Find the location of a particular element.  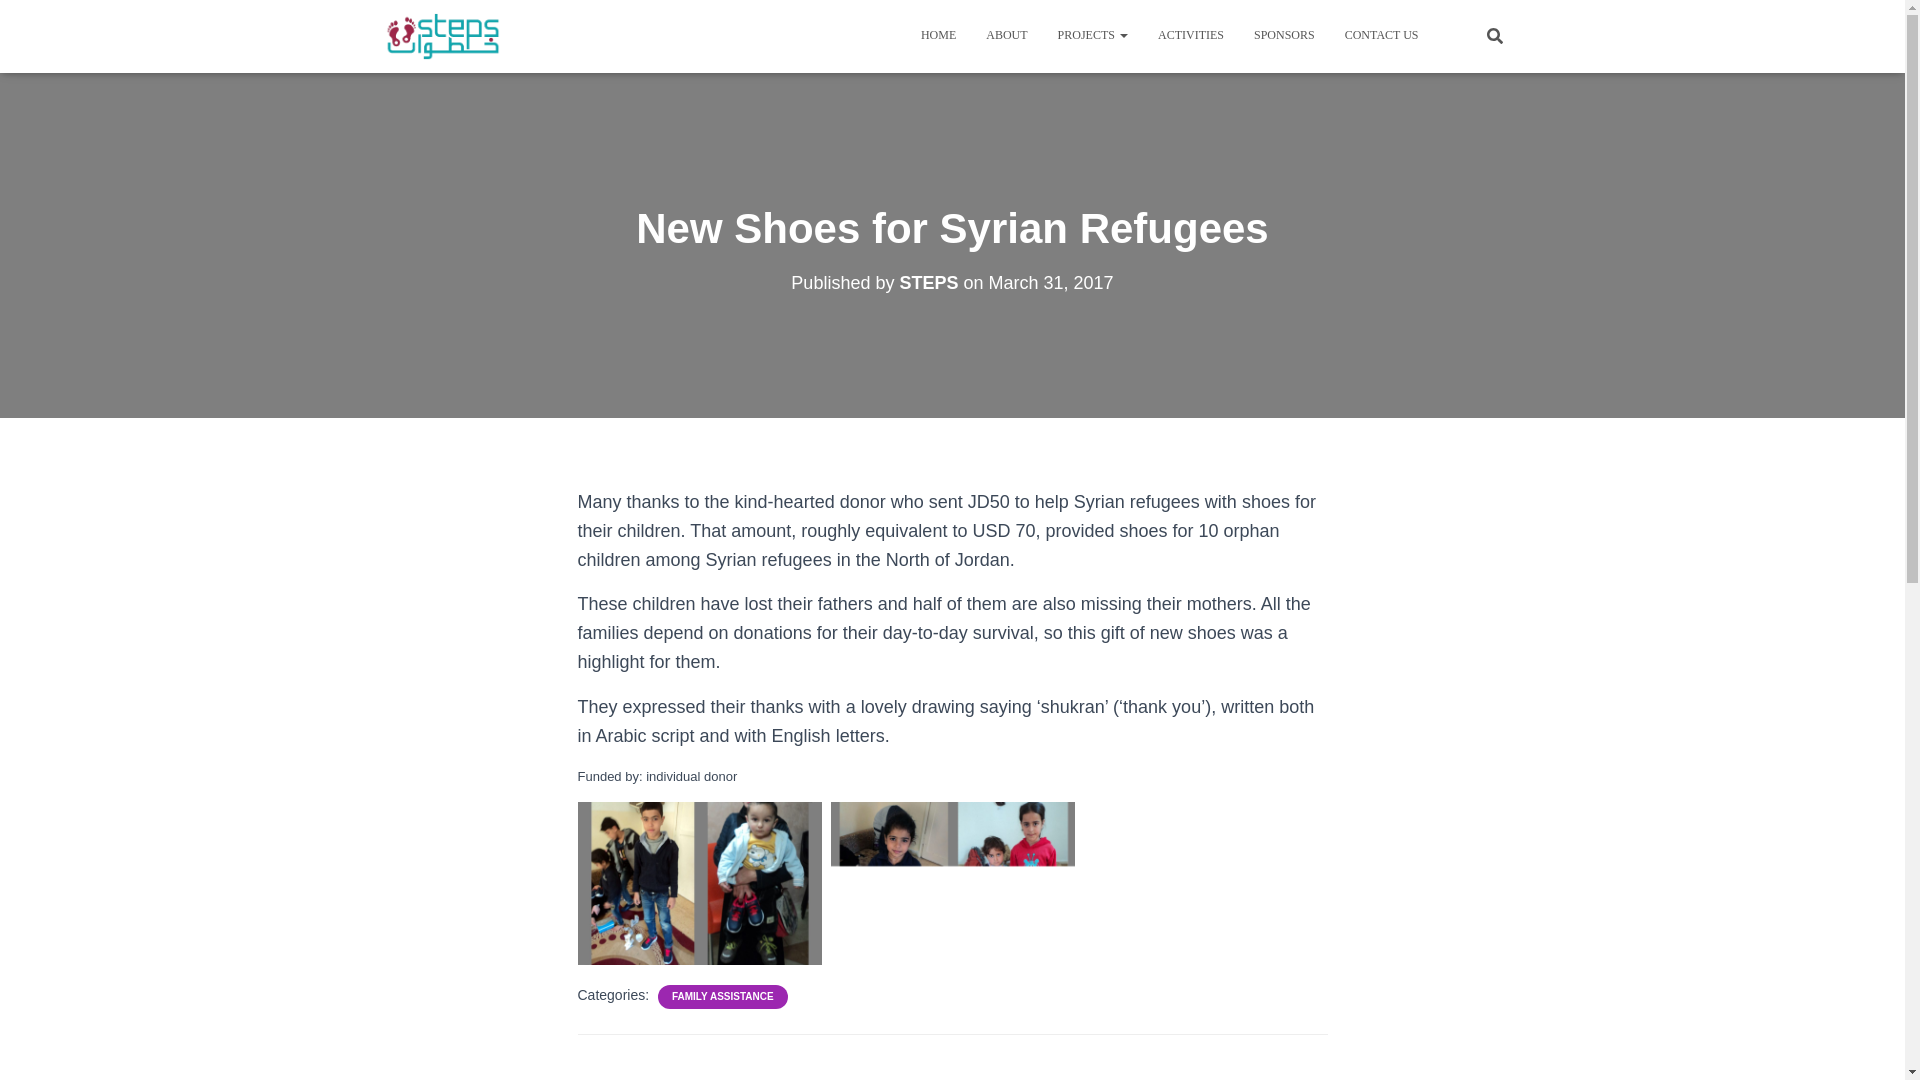

ABOUT is located at coordinates (1006, 34).